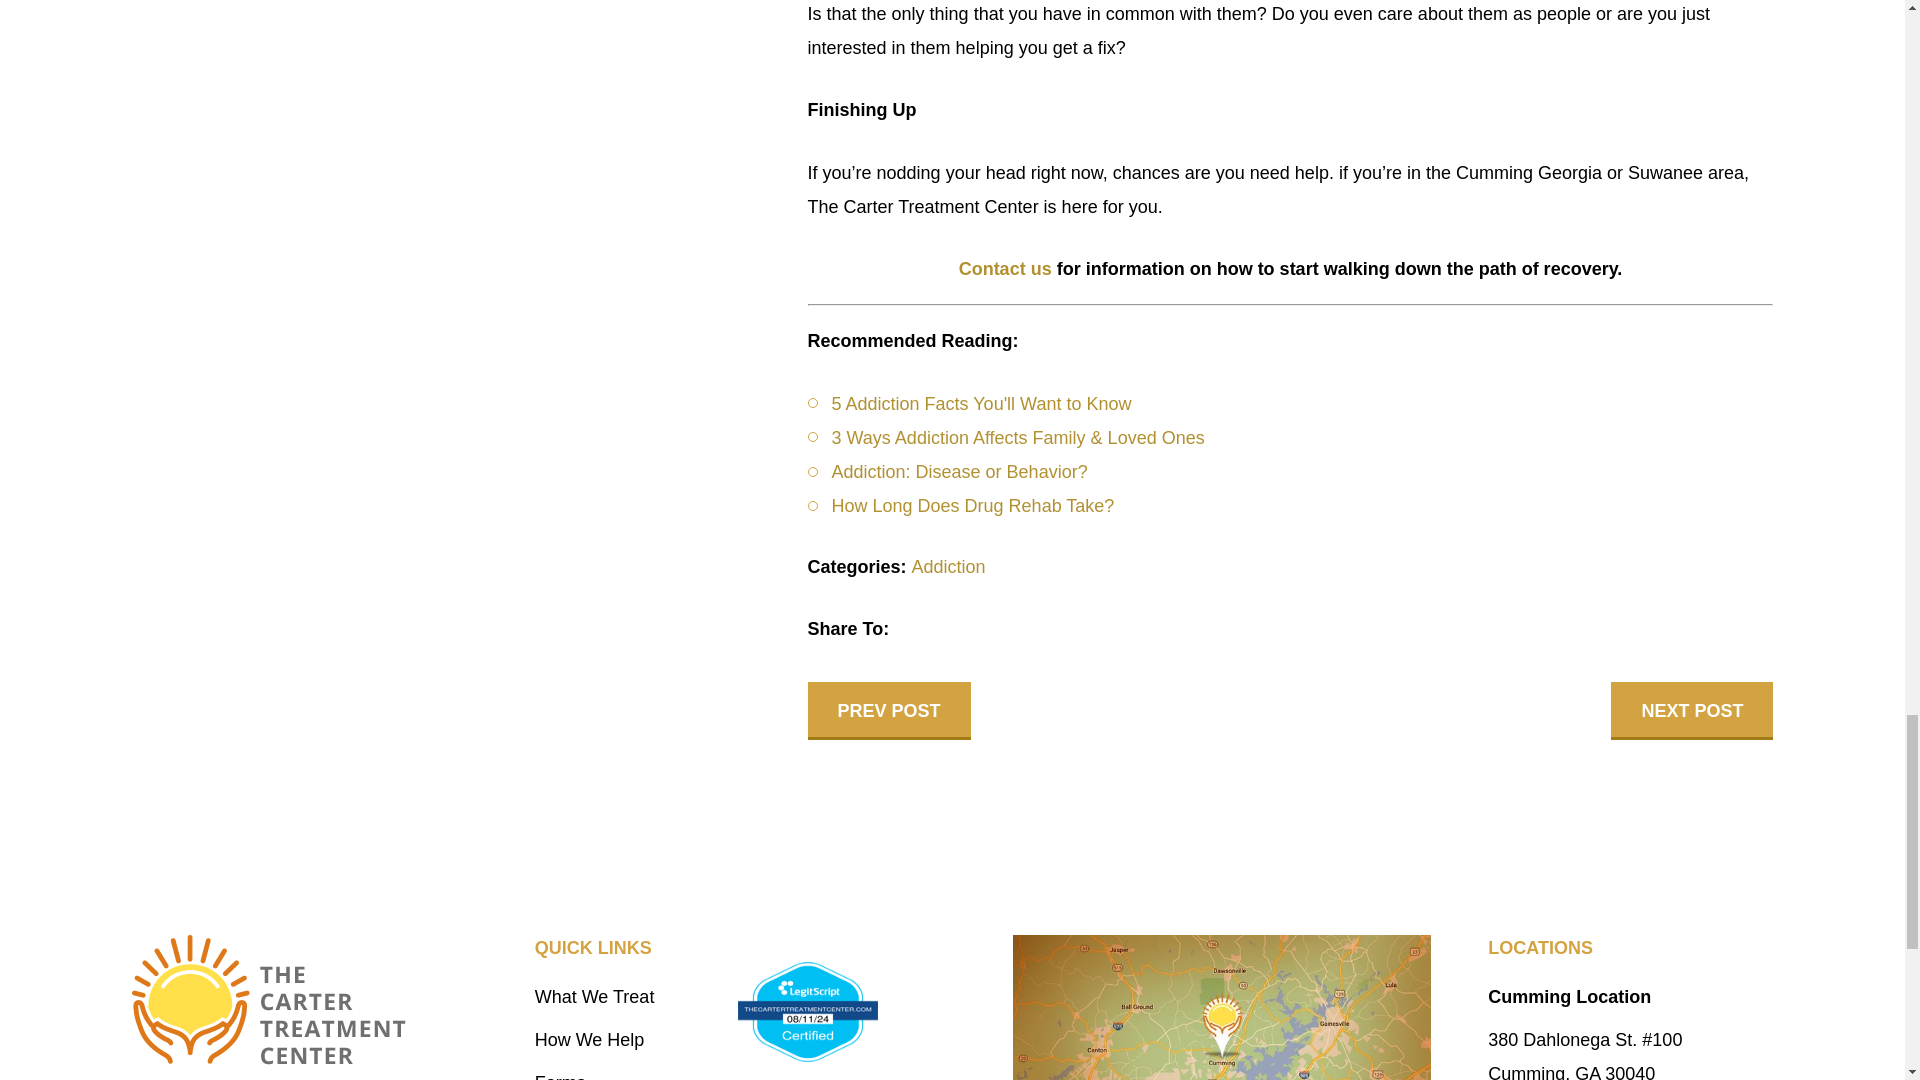  Describe the element at coordinates (310, 1000) in the screenshot. I see `Home` at that location.